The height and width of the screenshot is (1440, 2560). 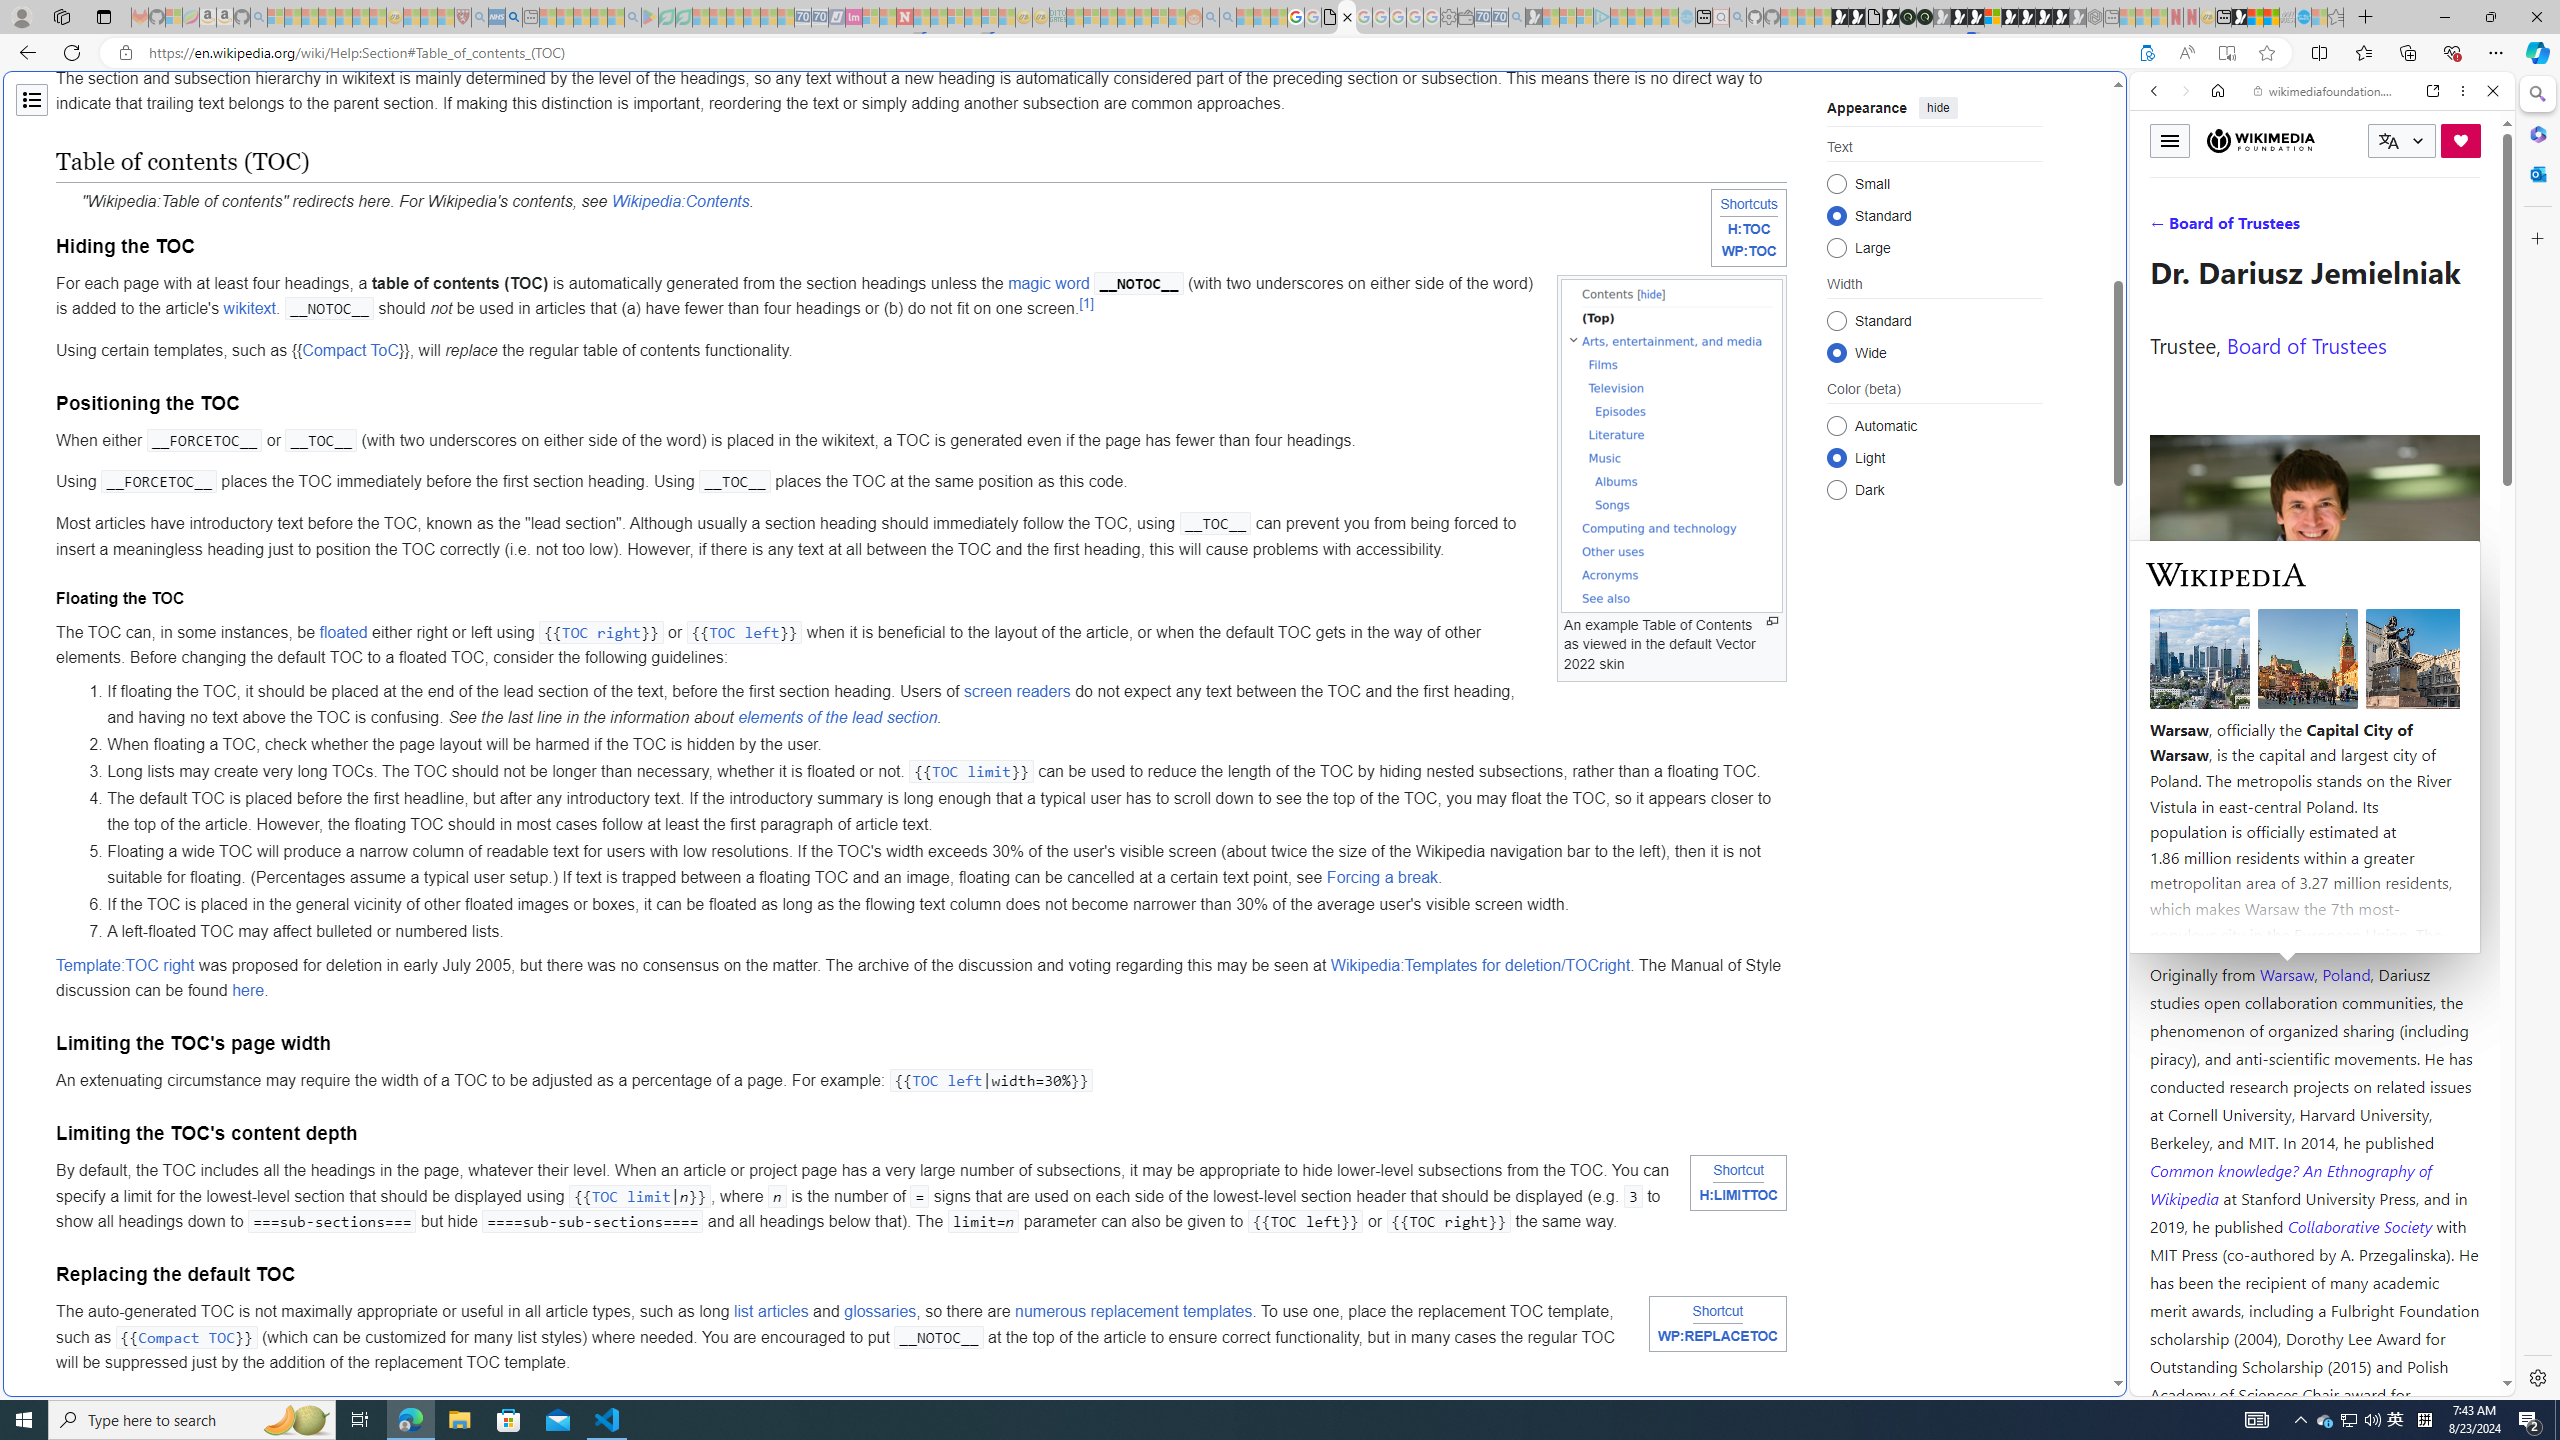 I want to click on Search Filter, WEB, so click(x=2163, y=228).